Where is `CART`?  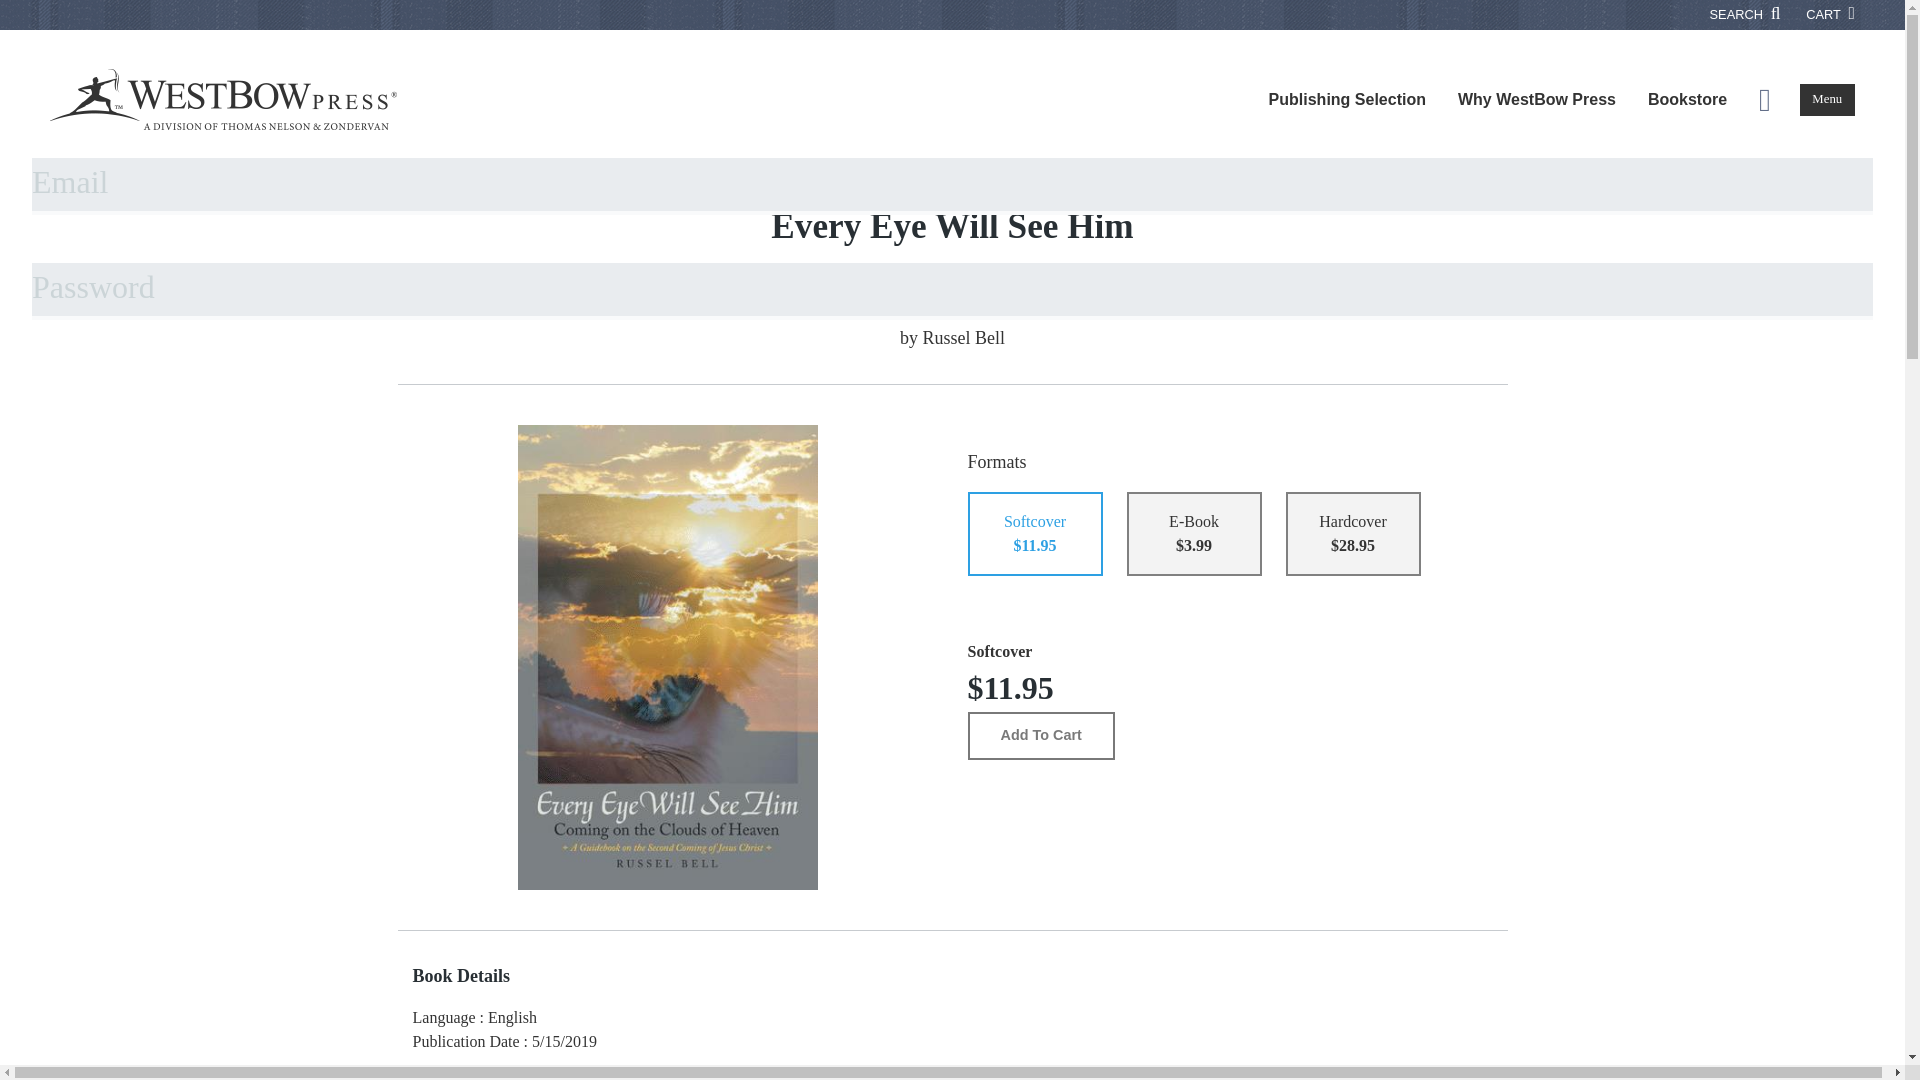
CART is located at coordinates (1830, 14).